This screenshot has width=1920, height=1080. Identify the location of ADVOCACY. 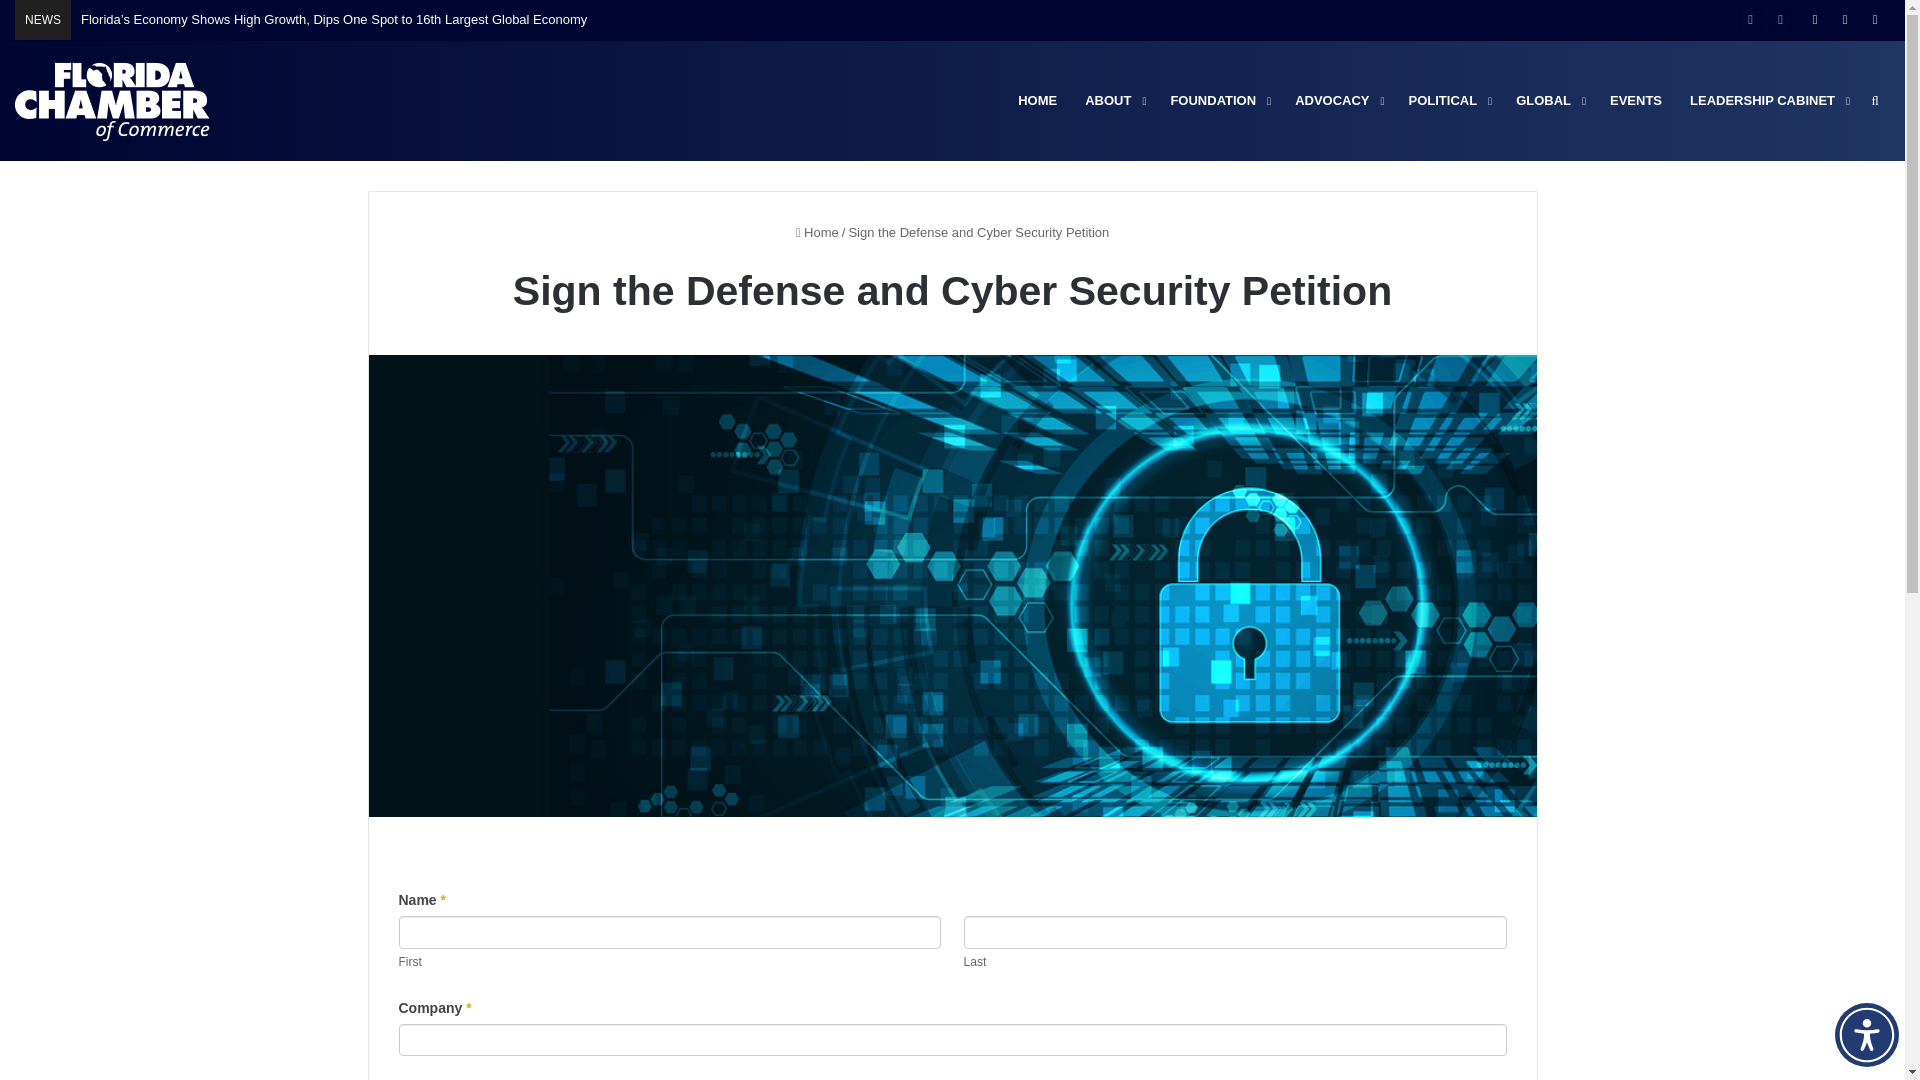
(1336, 100).